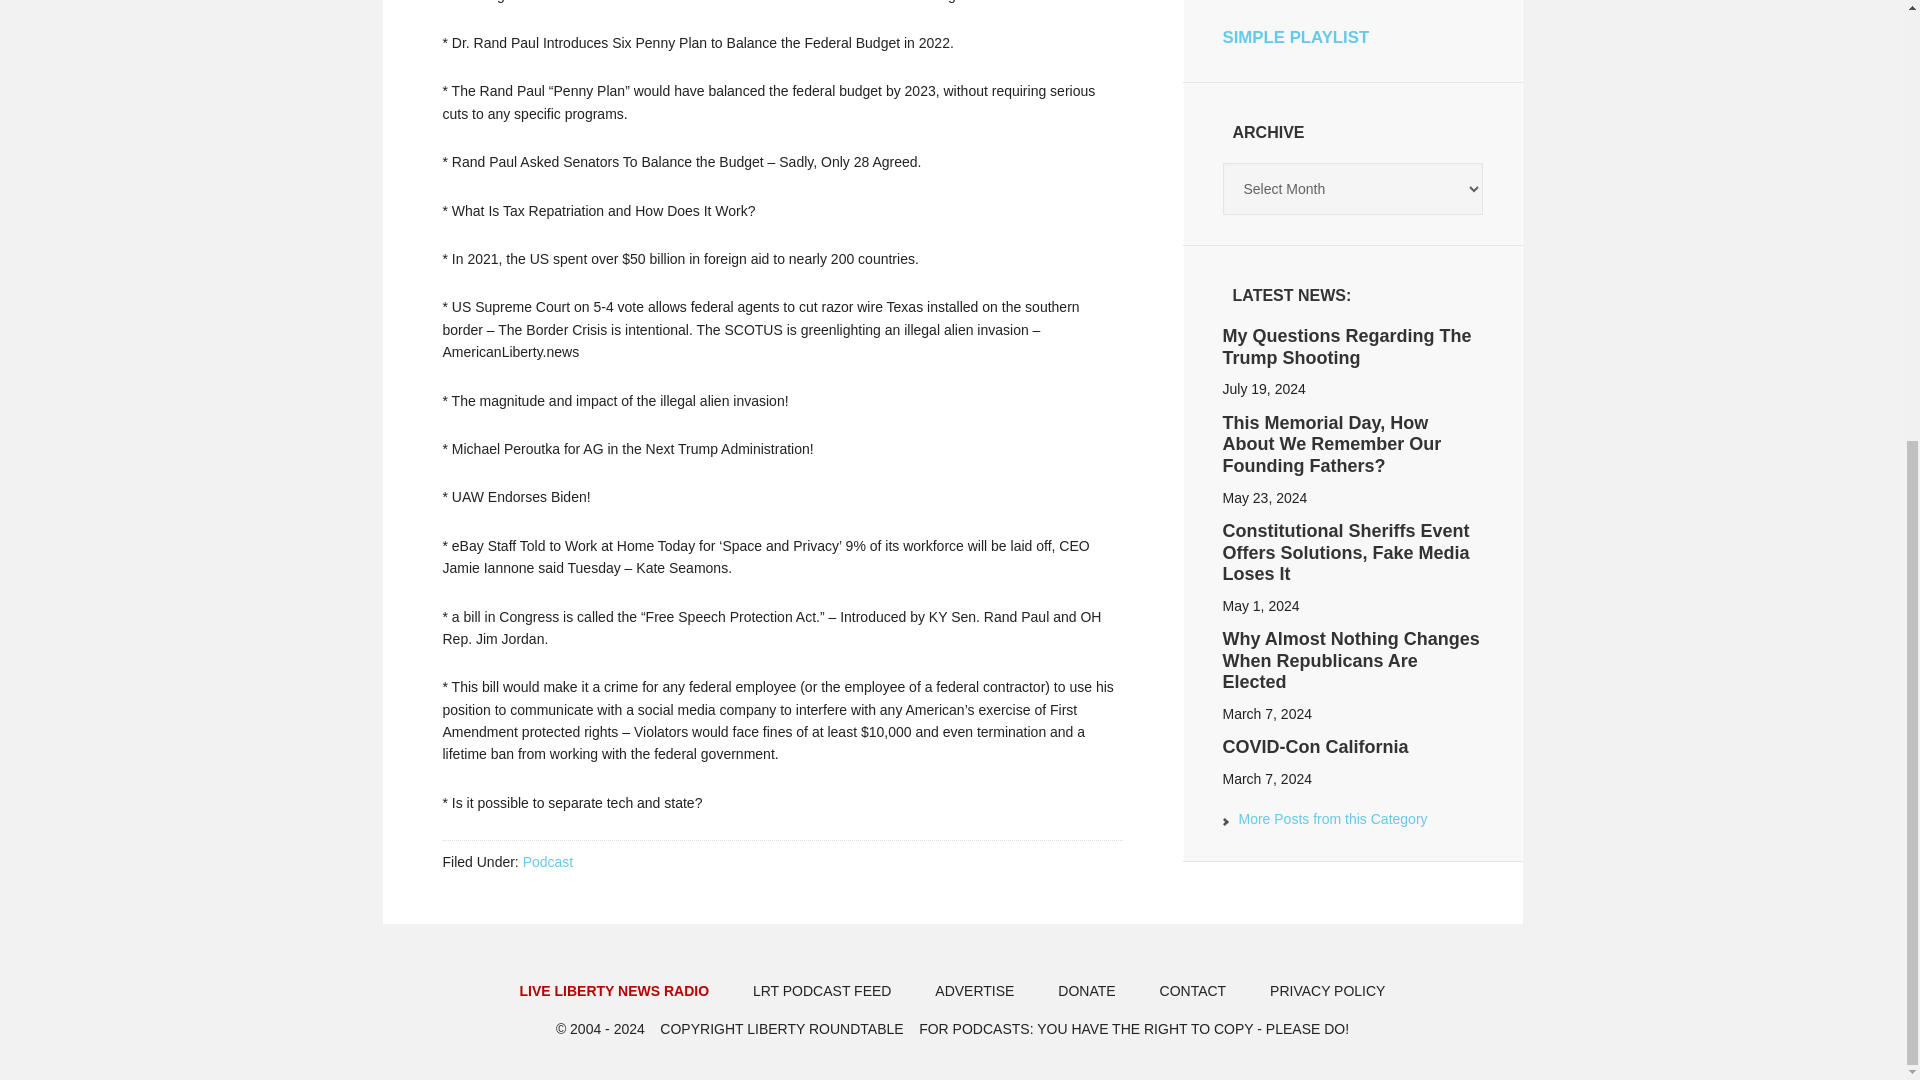 This screenshot has height=1080, width=1920. I want to click on Podcast, so click(548, 862).